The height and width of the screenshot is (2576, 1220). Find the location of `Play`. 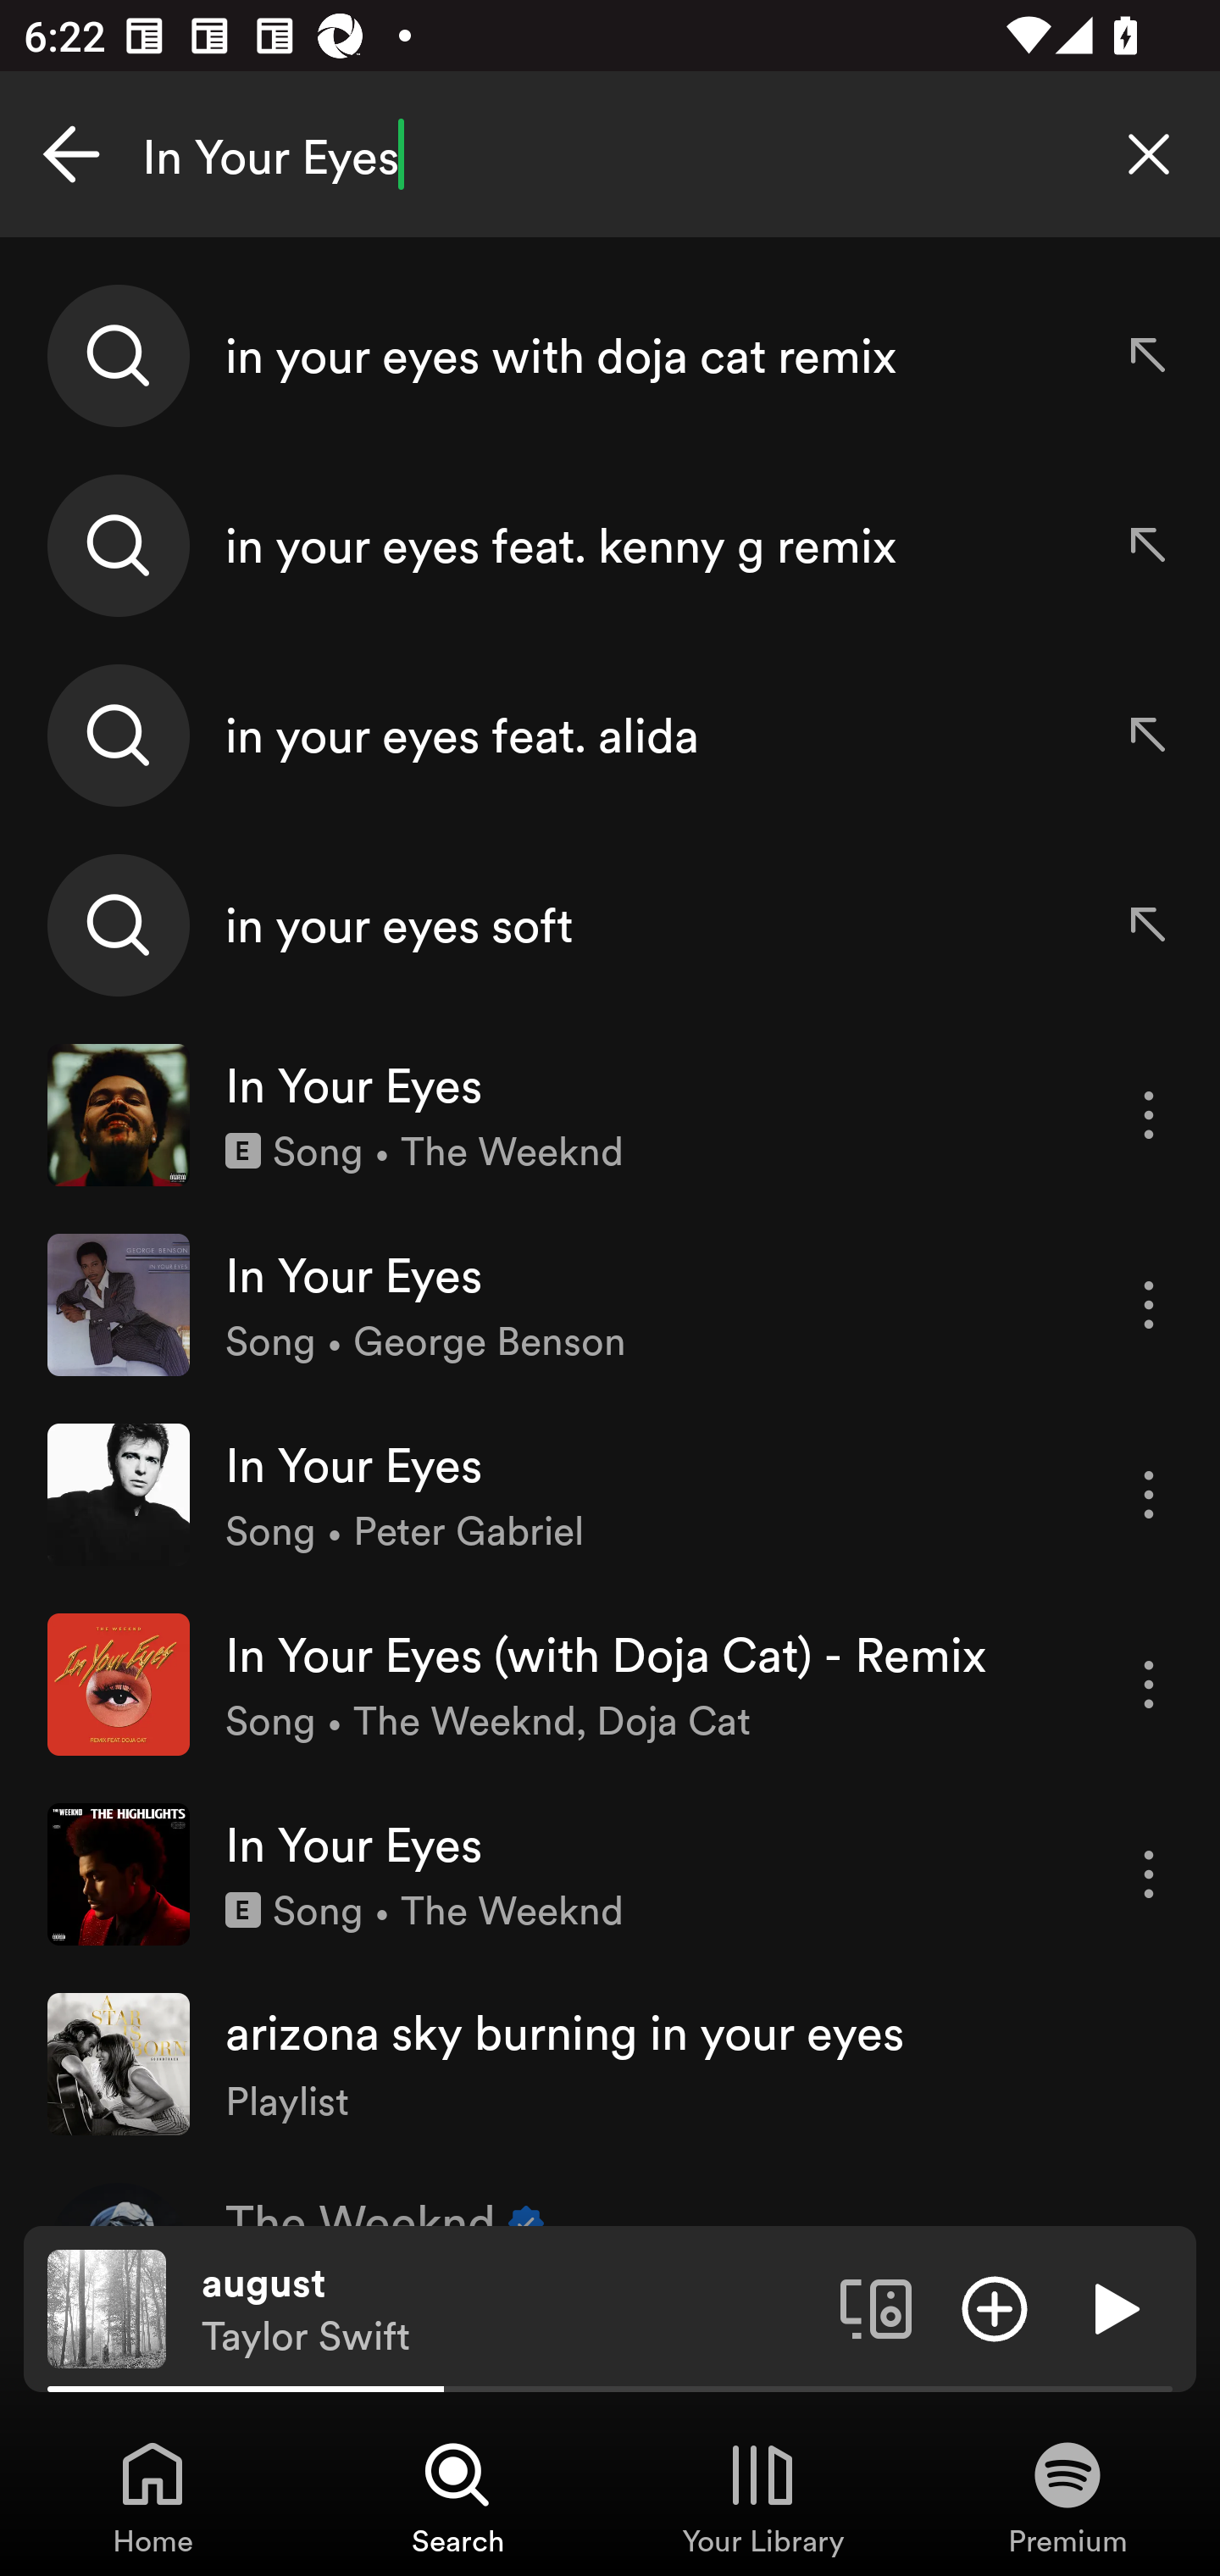

Play is located at coordinates (1113, 2307).